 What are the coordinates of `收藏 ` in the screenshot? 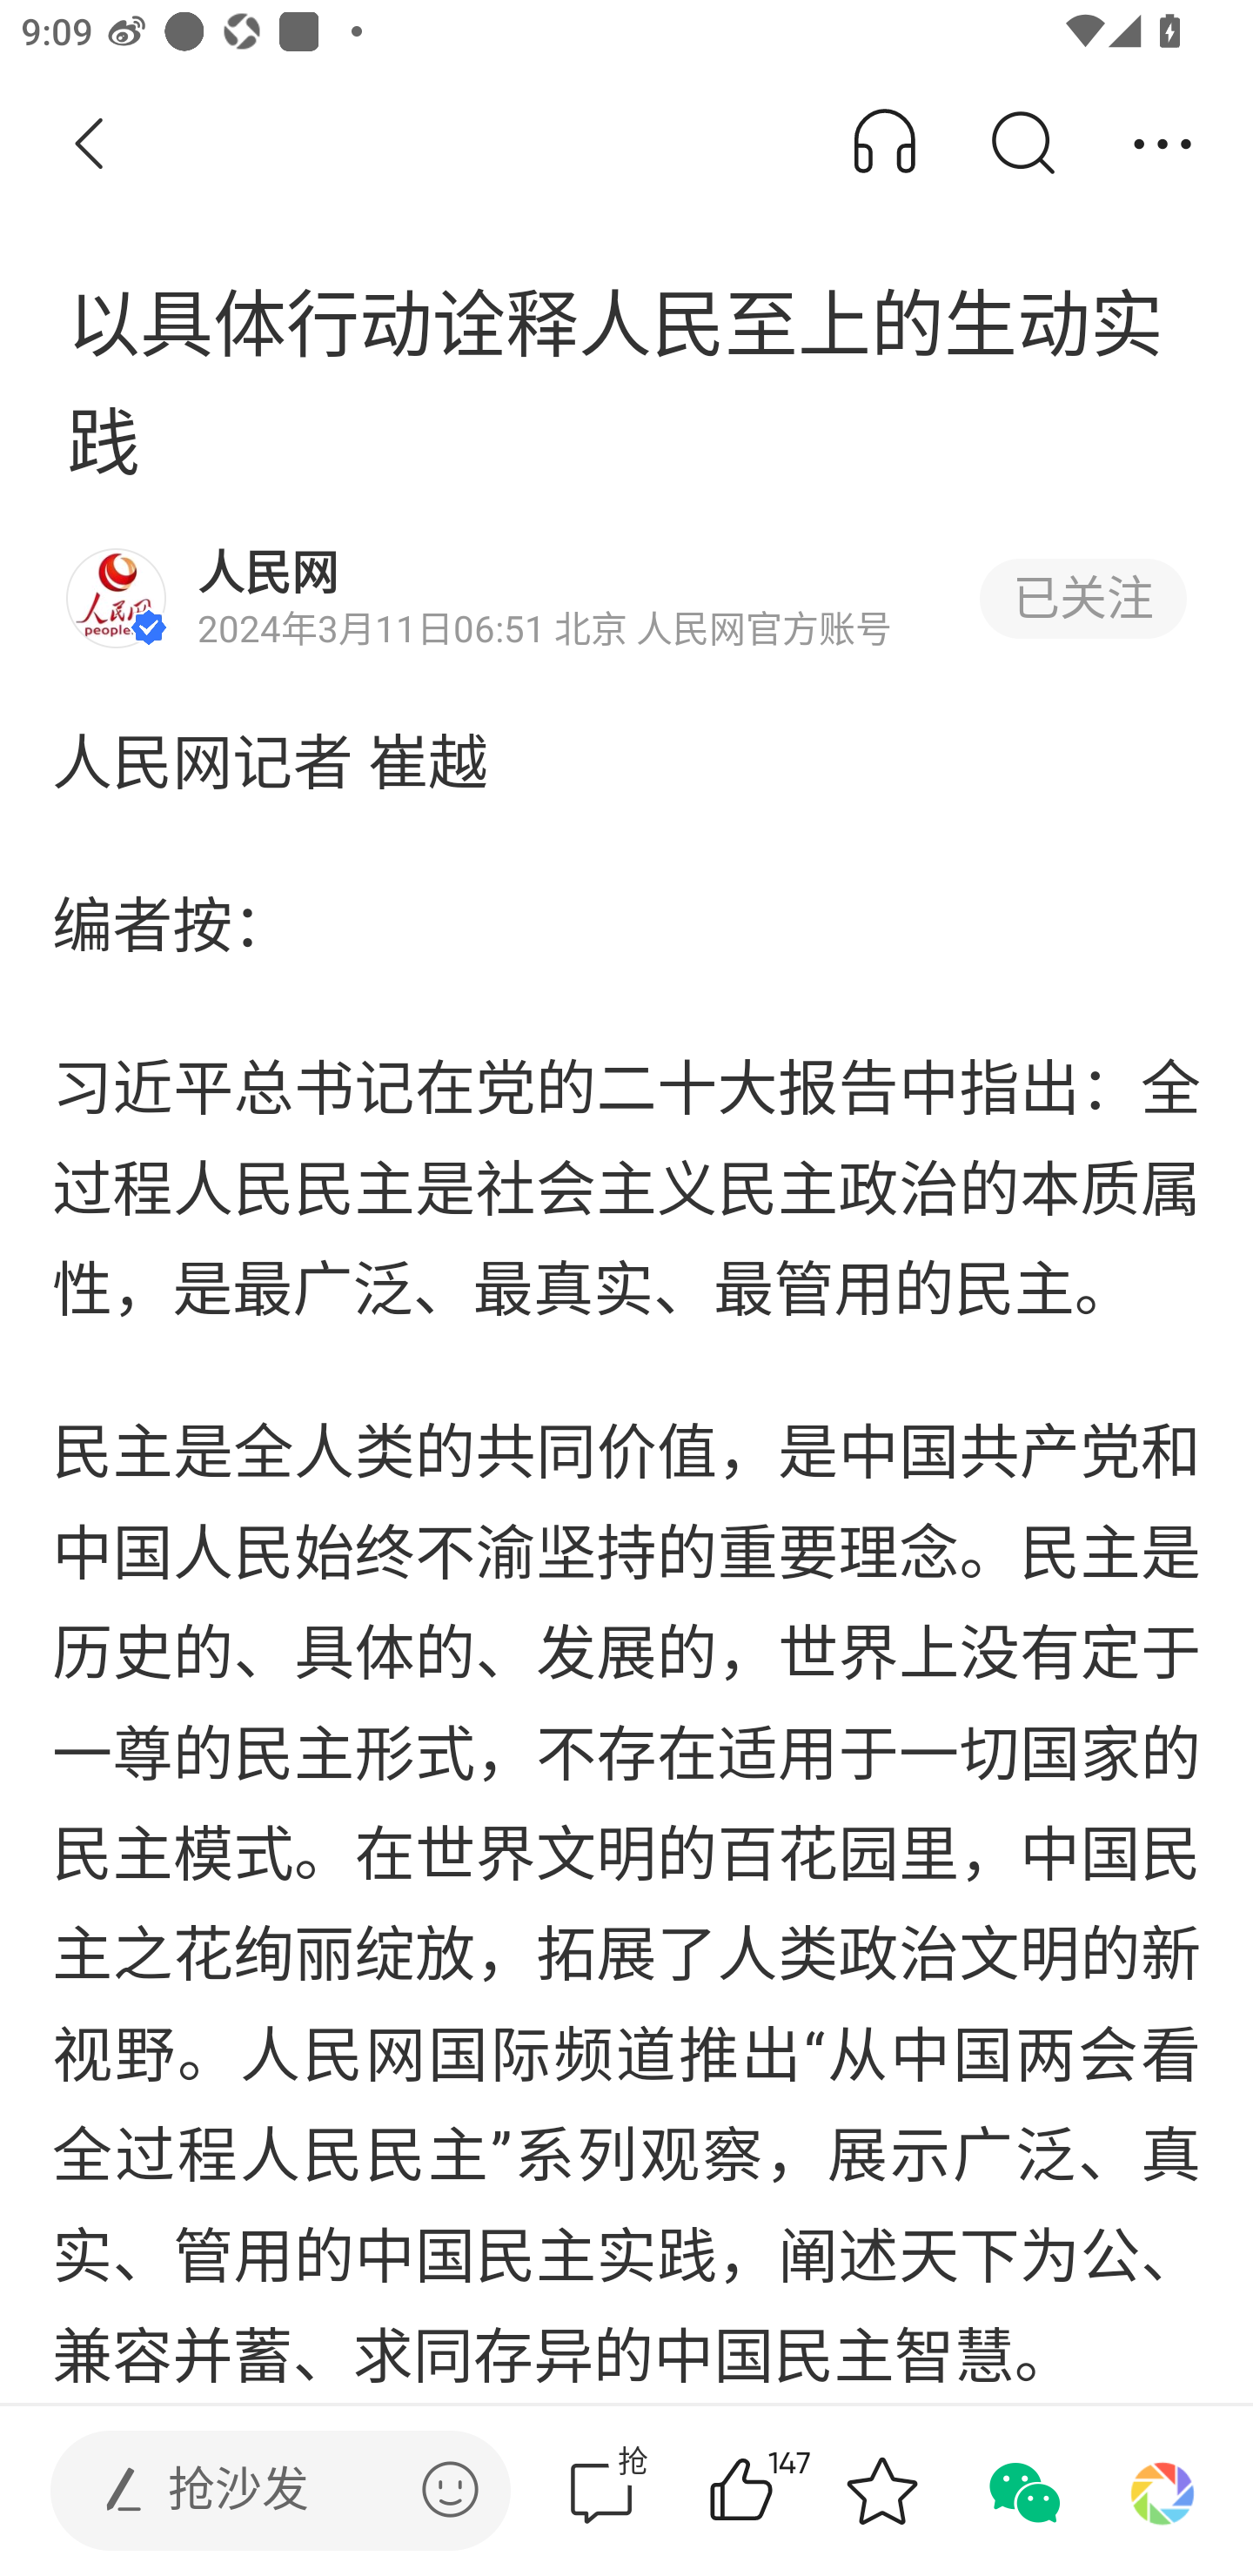 It's located at (881, 2491).